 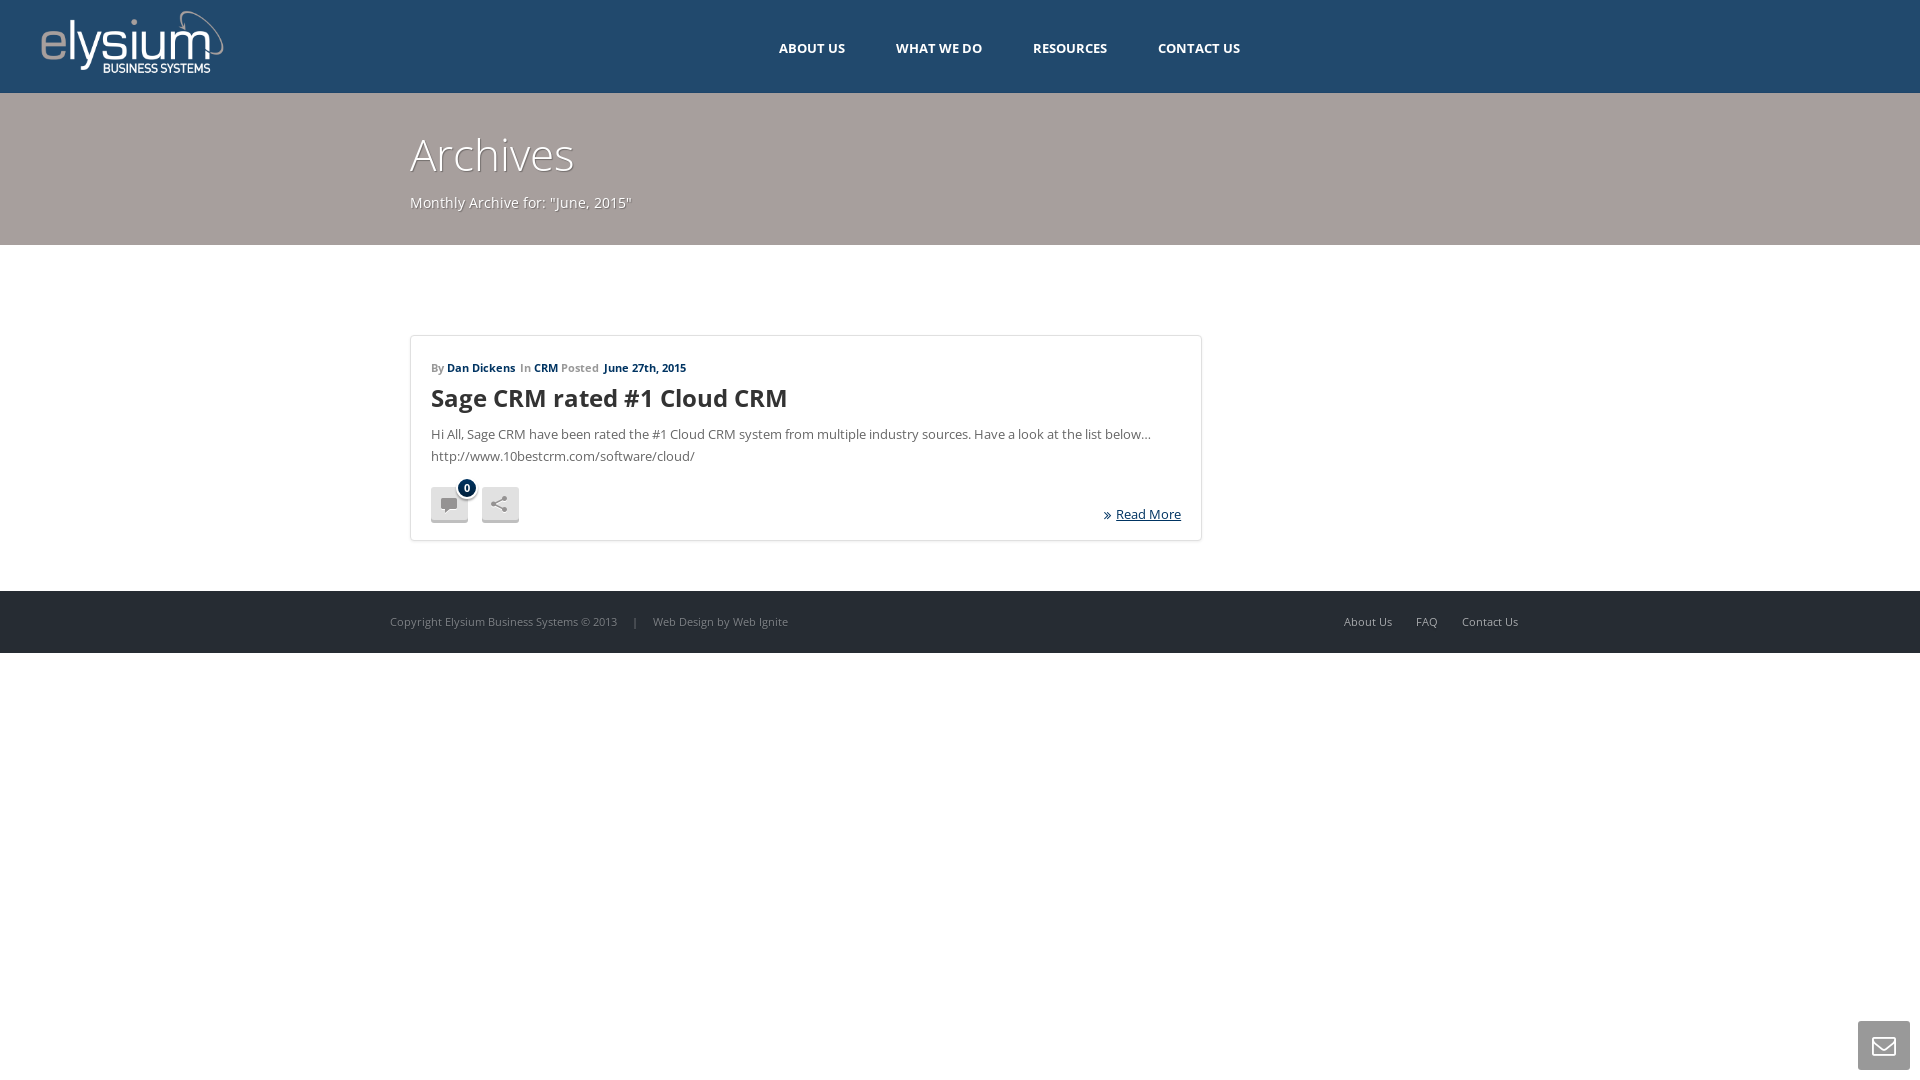 What do you see at coordinates (481, 368) in the screenshot?
I see `Dan Dickens` at bounding box center [481, 368].